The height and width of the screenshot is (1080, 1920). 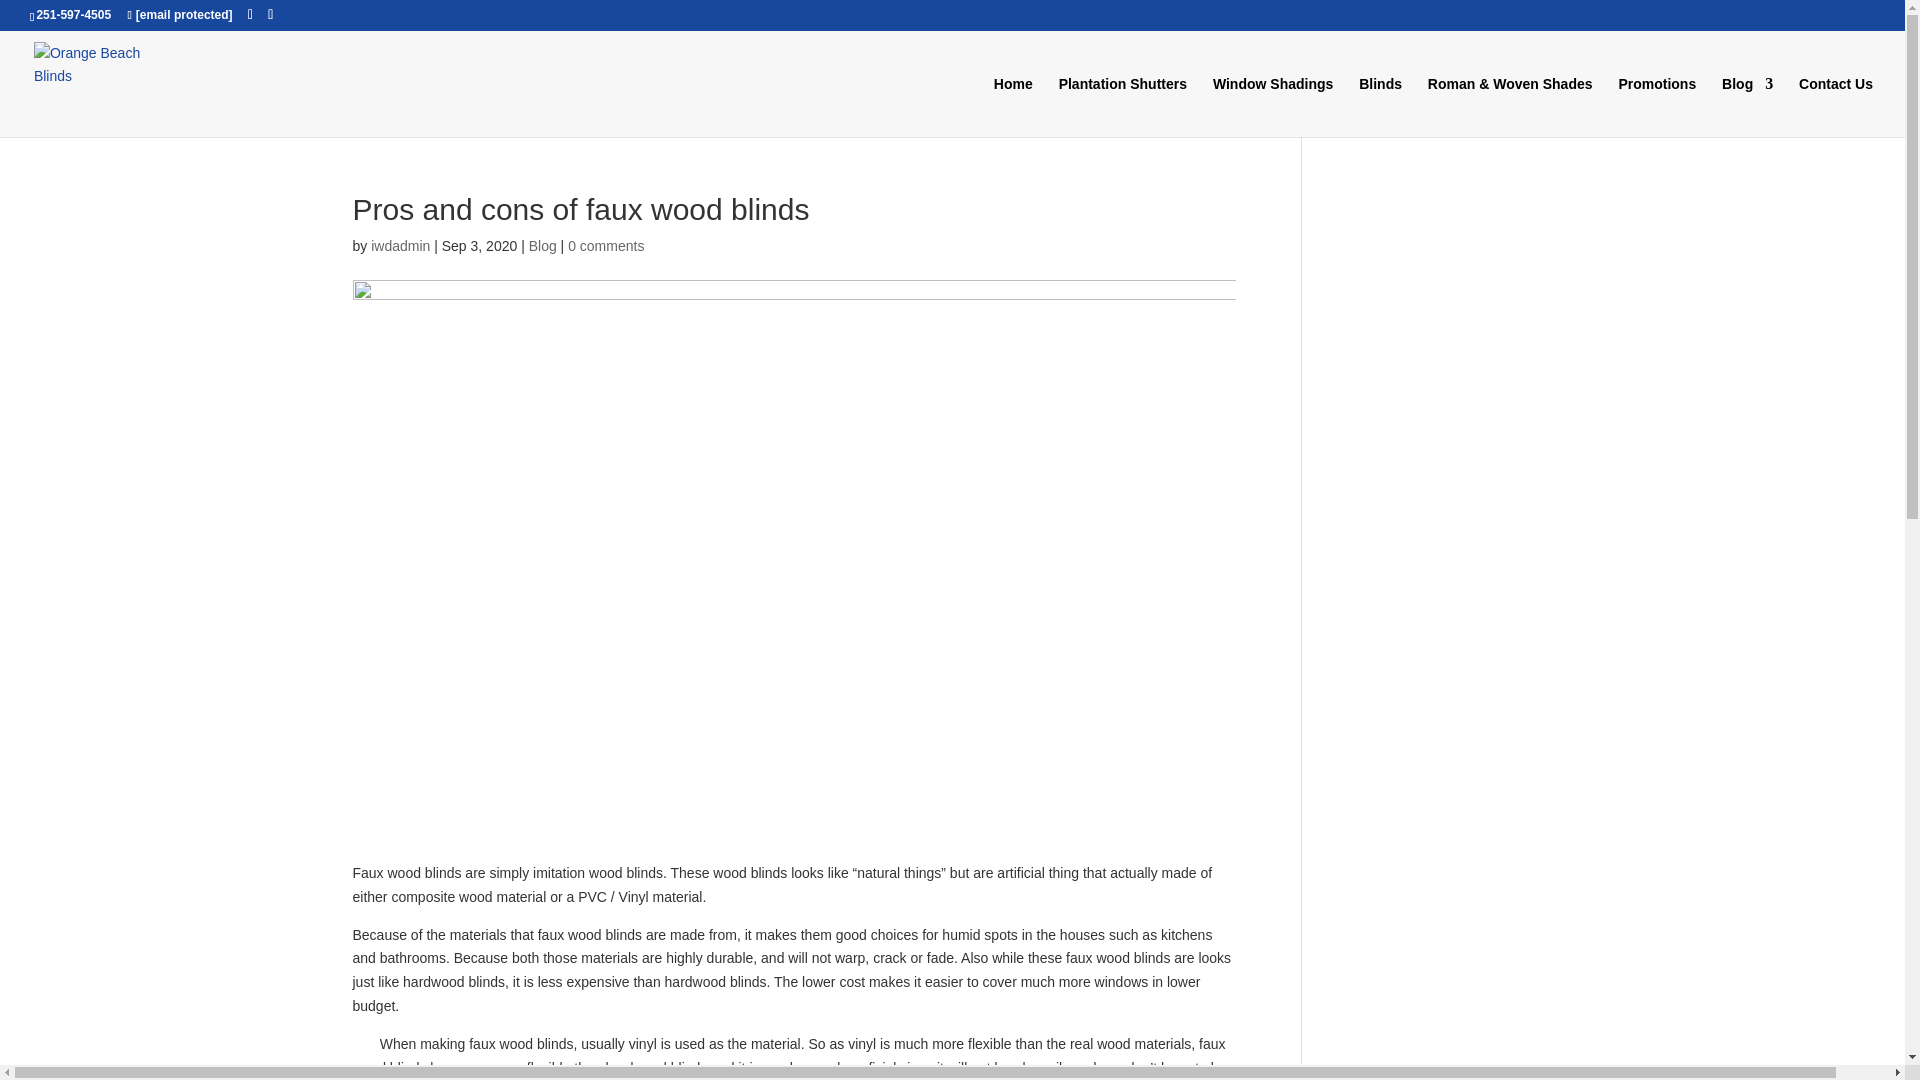 What do you see at coordinates (1122, 106) in the screenshot?
I see `Plantation Shutters` at bounding box center [1122, 106].